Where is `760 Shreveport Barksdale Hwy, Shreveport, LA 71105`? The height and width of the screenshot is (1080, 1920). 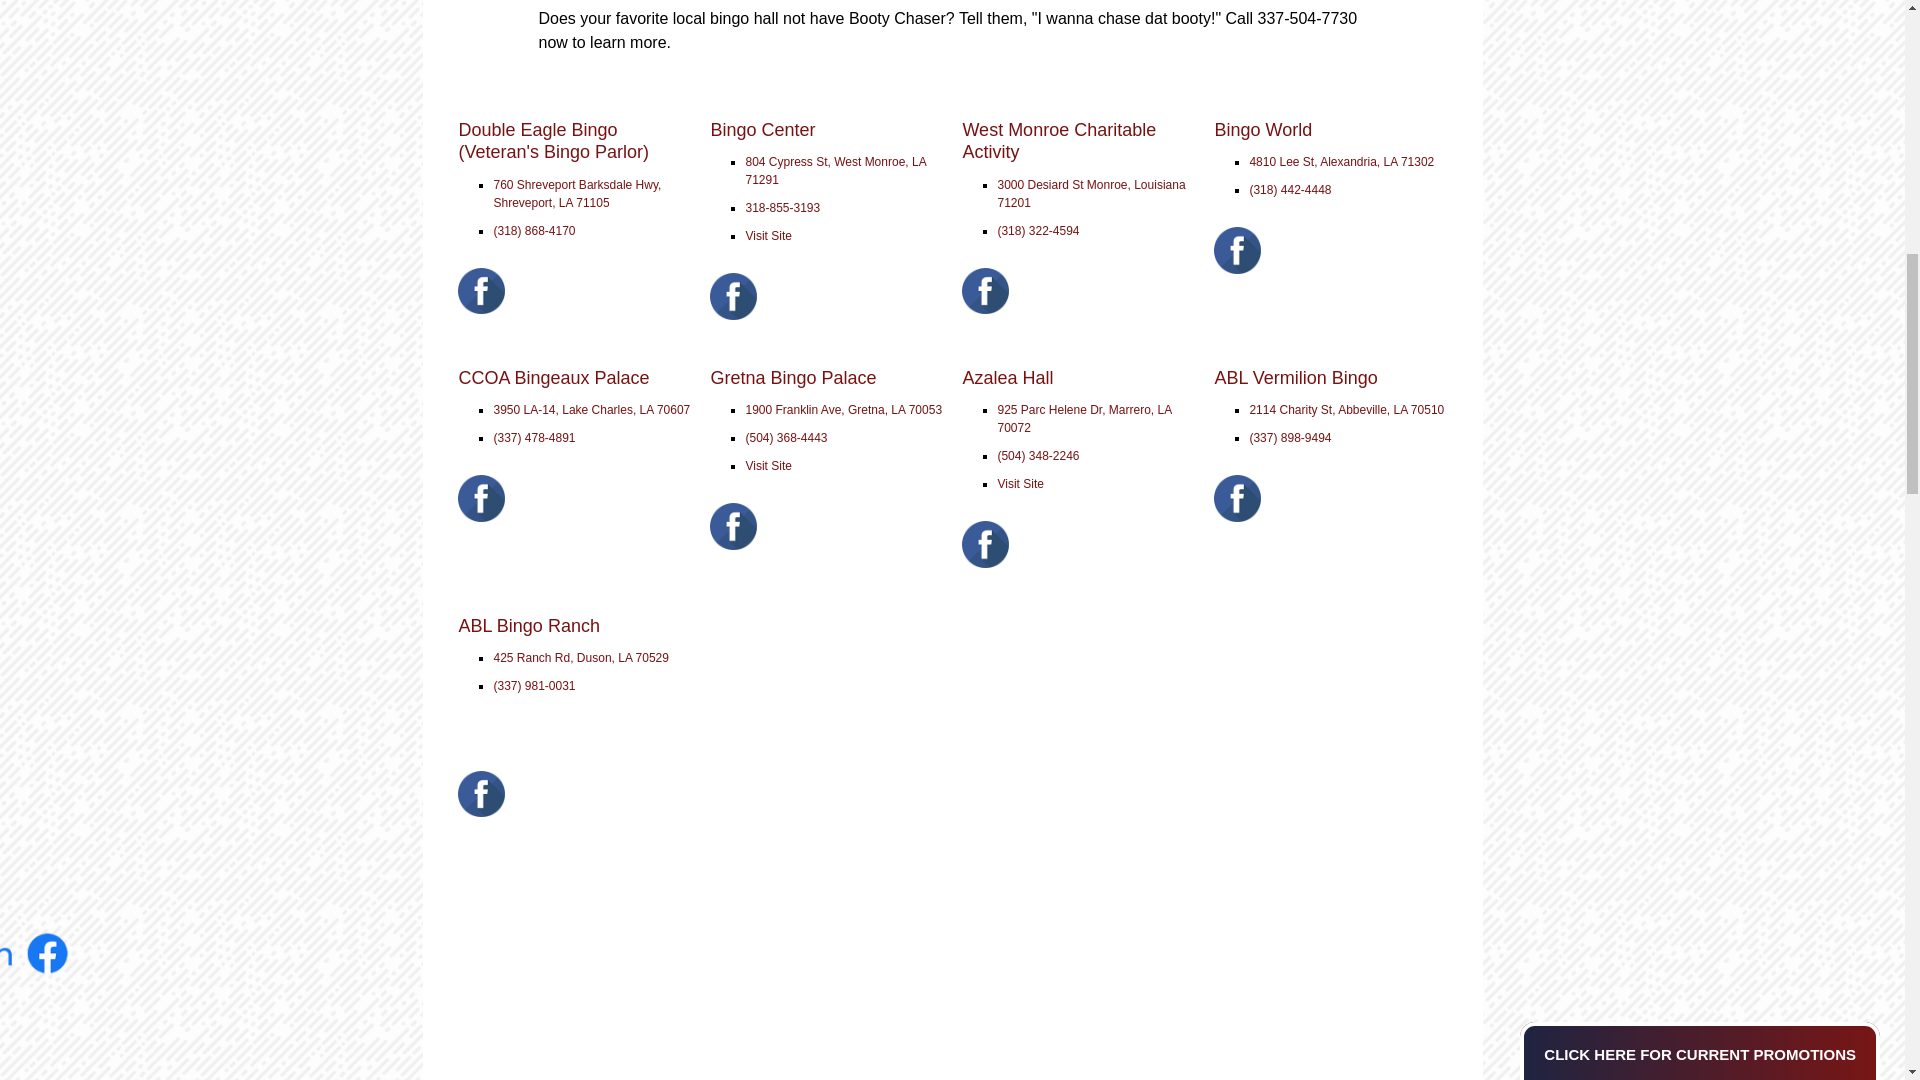 760 Shreveport Barksdale Hwy, Shreveport, LA 71105 is located at coordinates (576, 194).